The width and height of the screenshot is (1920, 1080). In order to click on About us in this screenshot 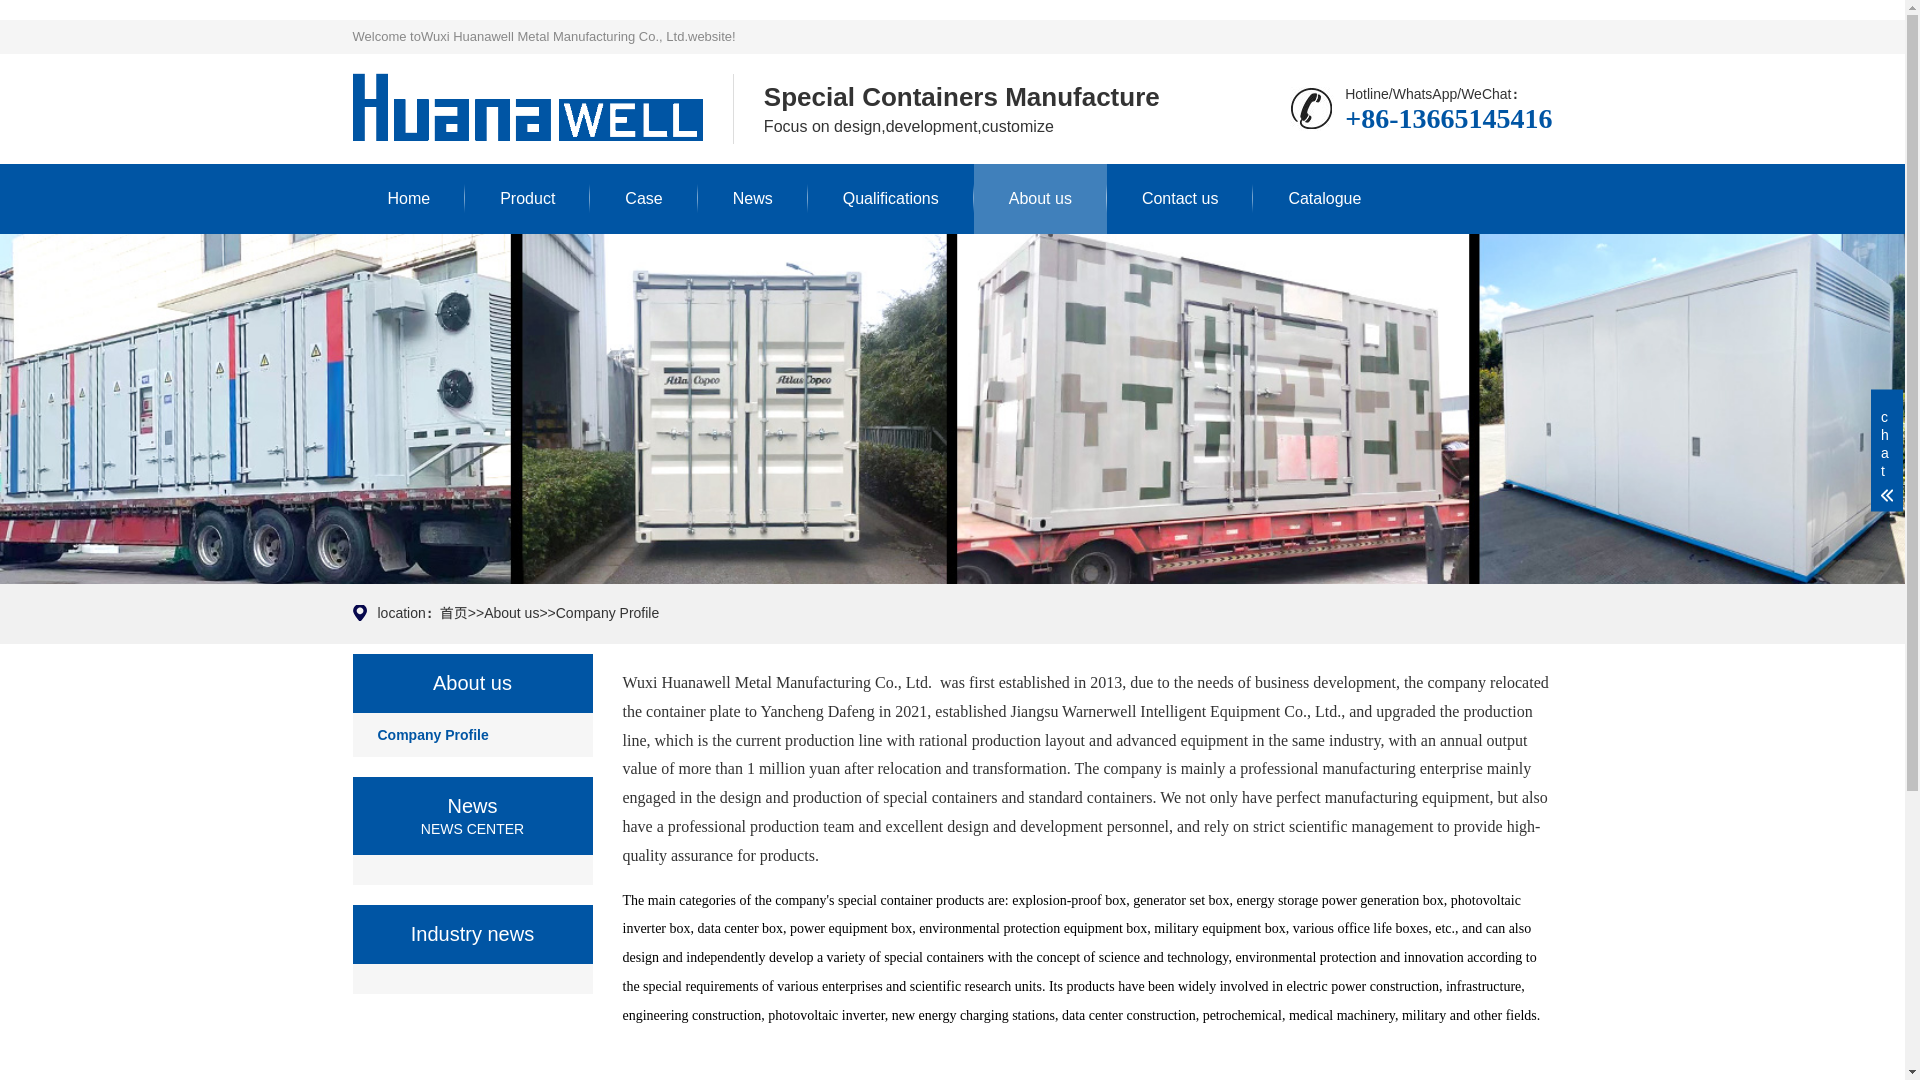, I will do `click(511, 612)`.